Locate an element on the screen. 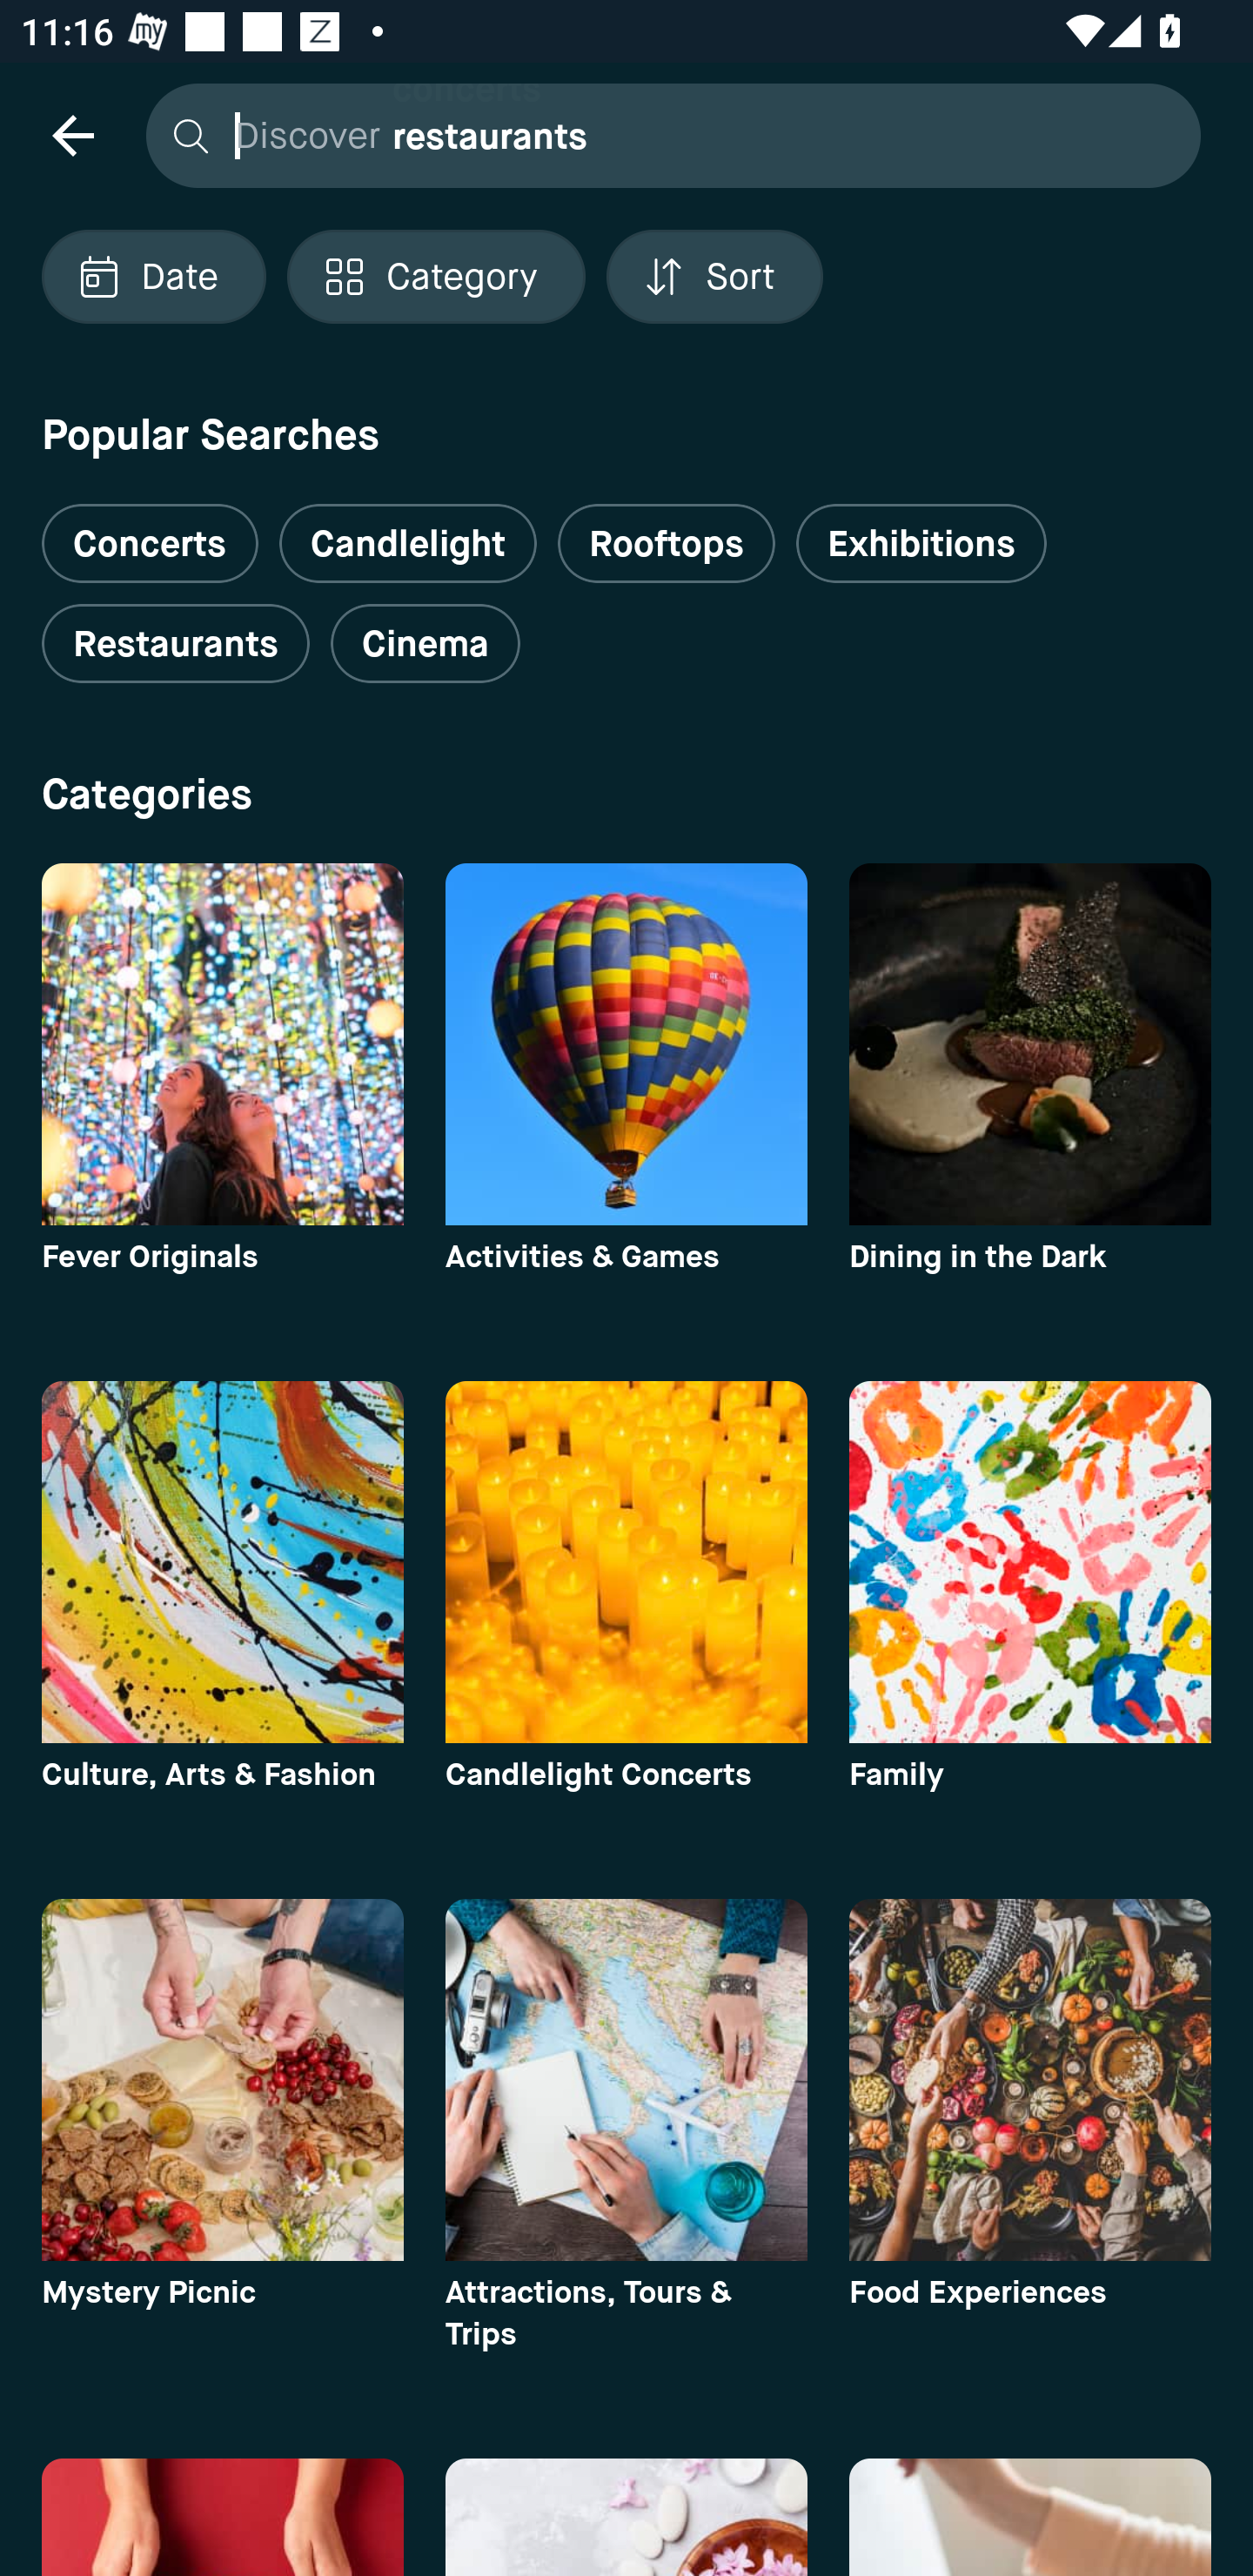 This screenshot has height=2576, width=1253. category image is located at coordinates (626, 1561).